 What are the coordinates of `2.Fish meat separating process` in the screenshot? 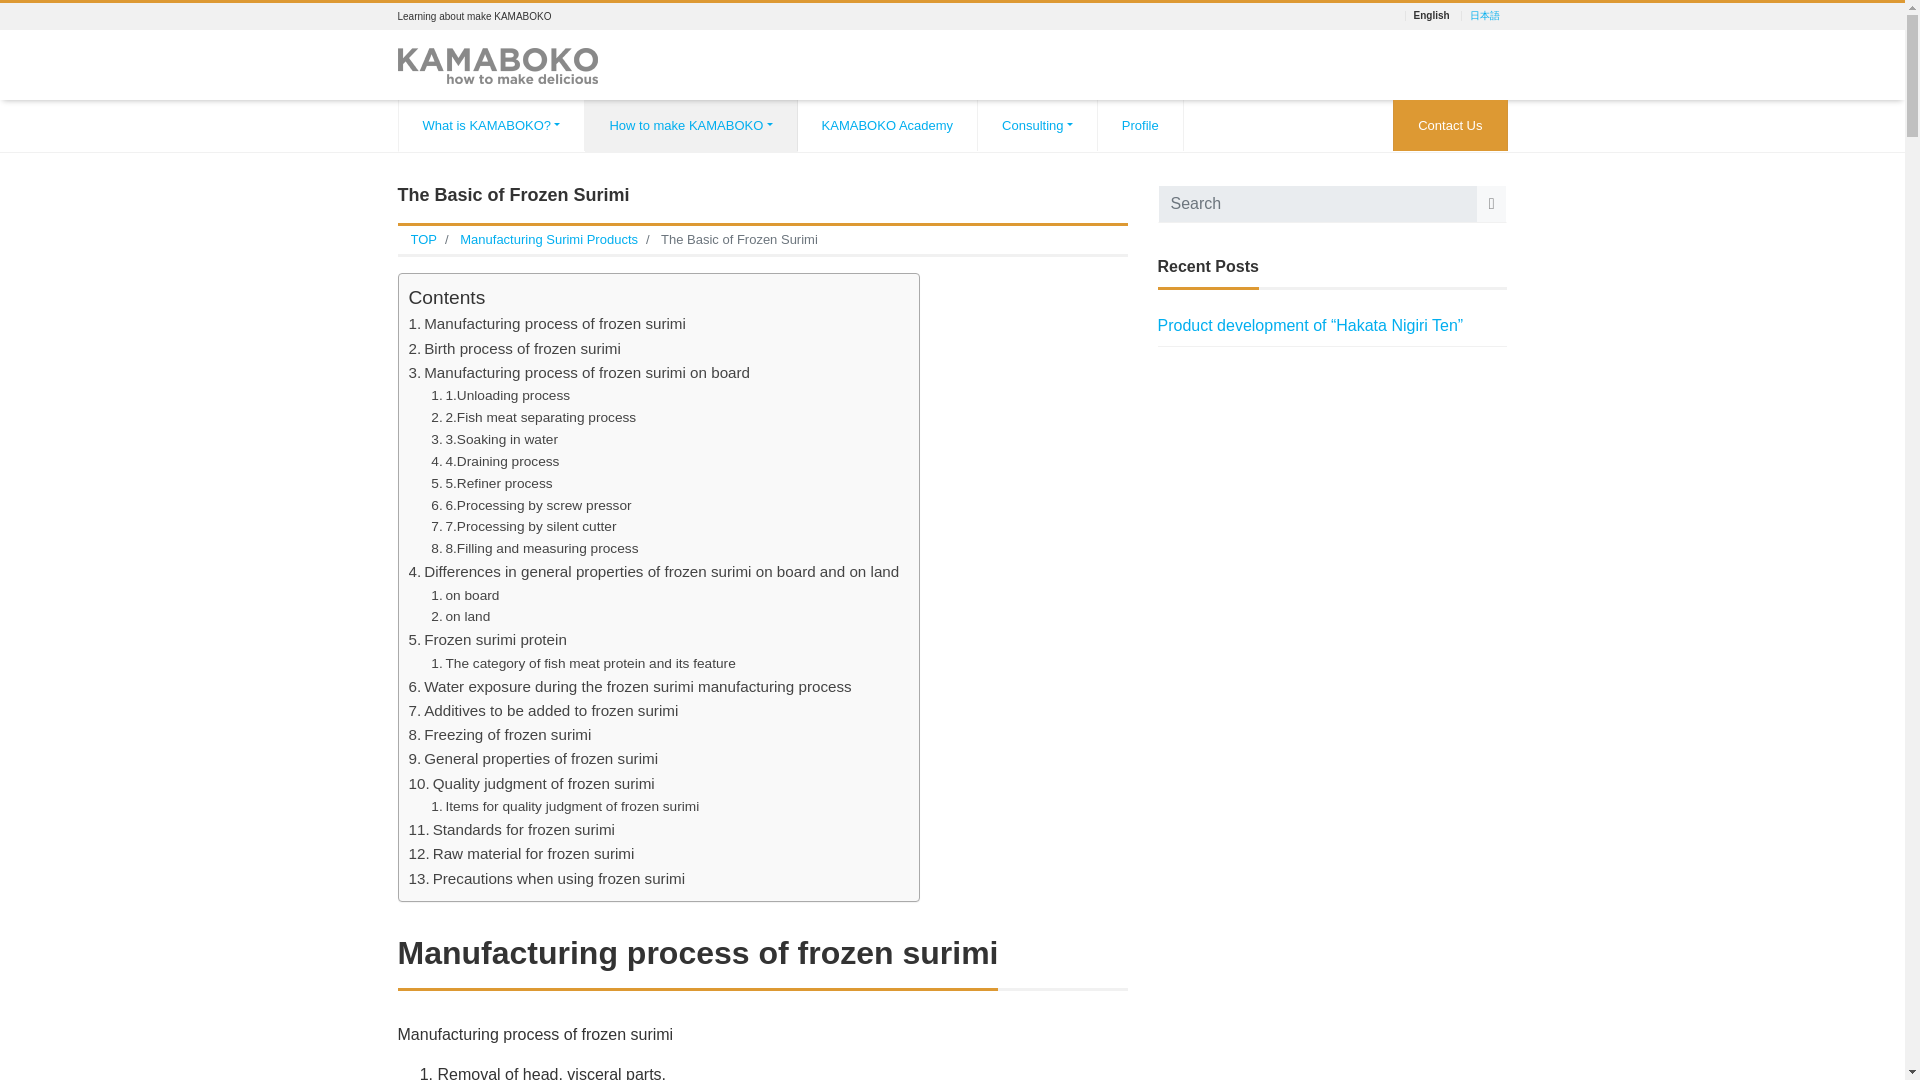 It's located at (532, 418).